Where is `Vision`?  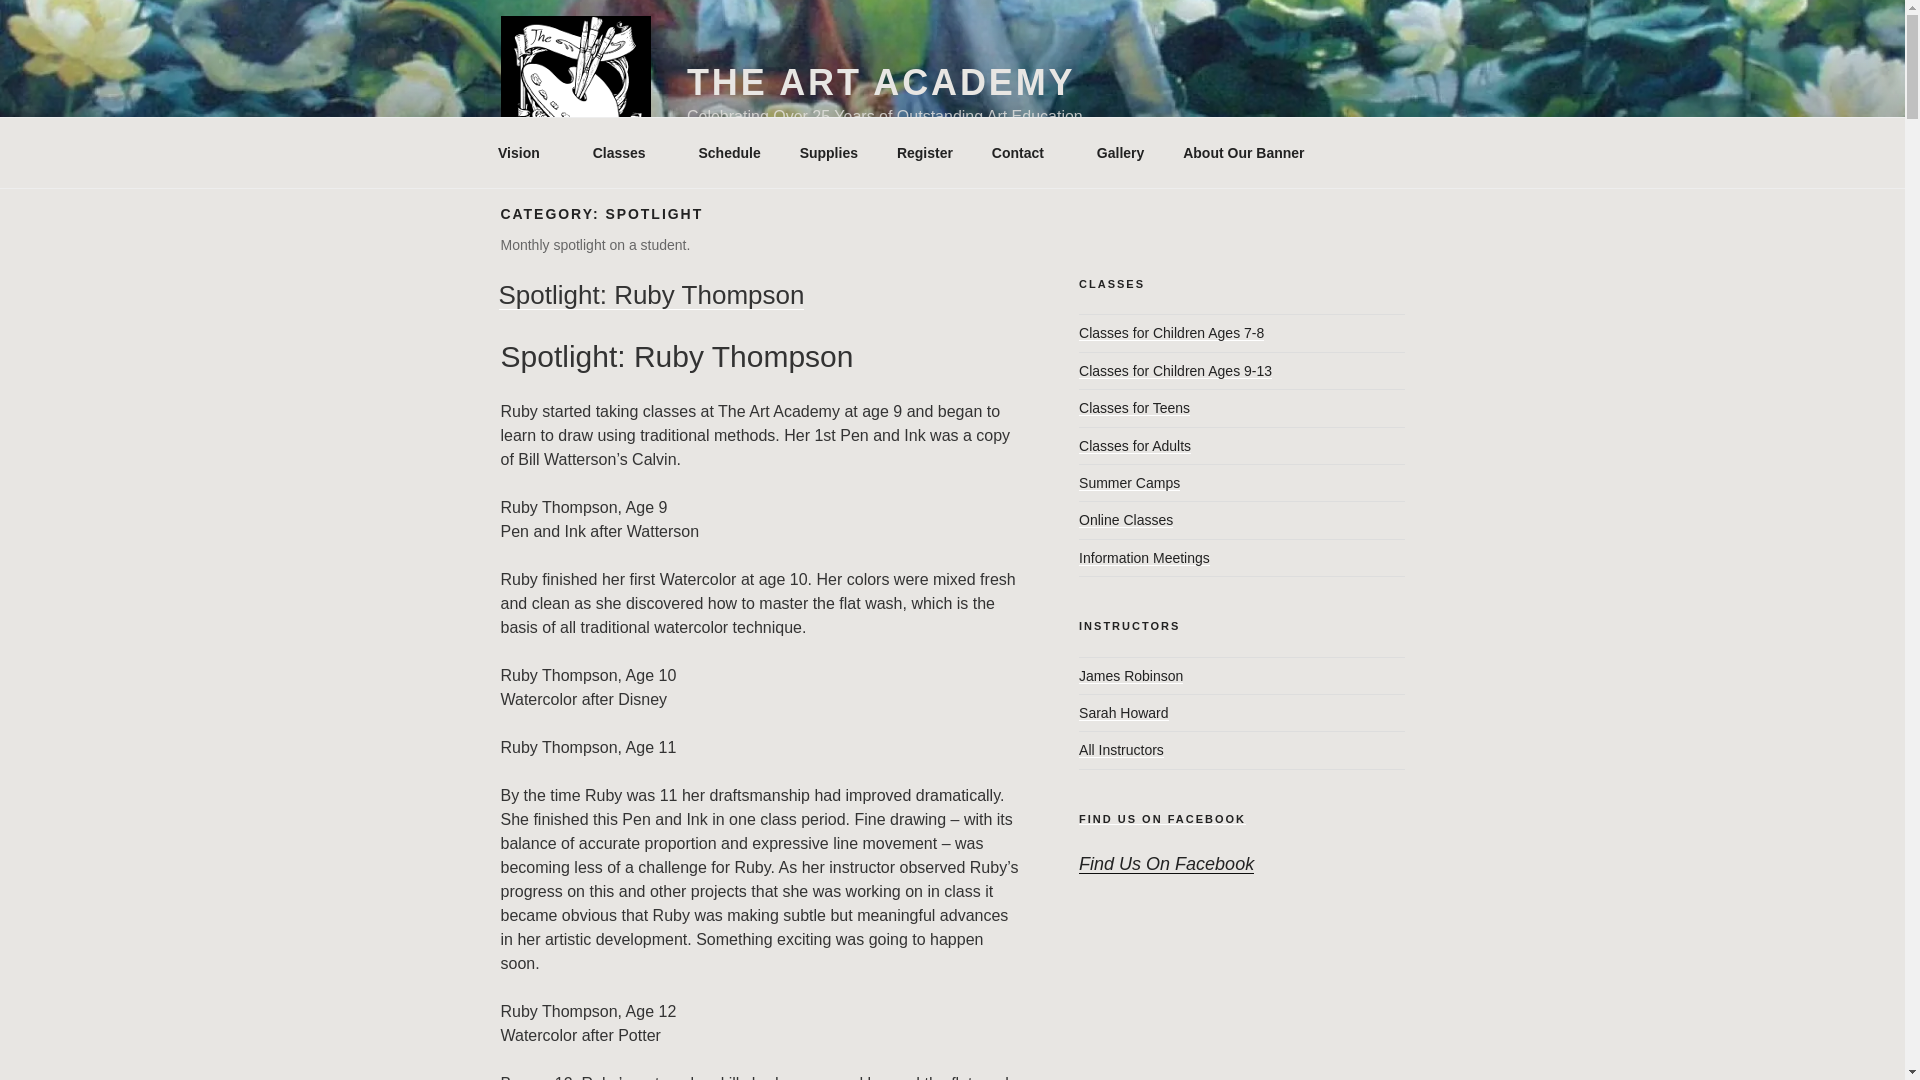 Vision is located at coordinates (525, 152).